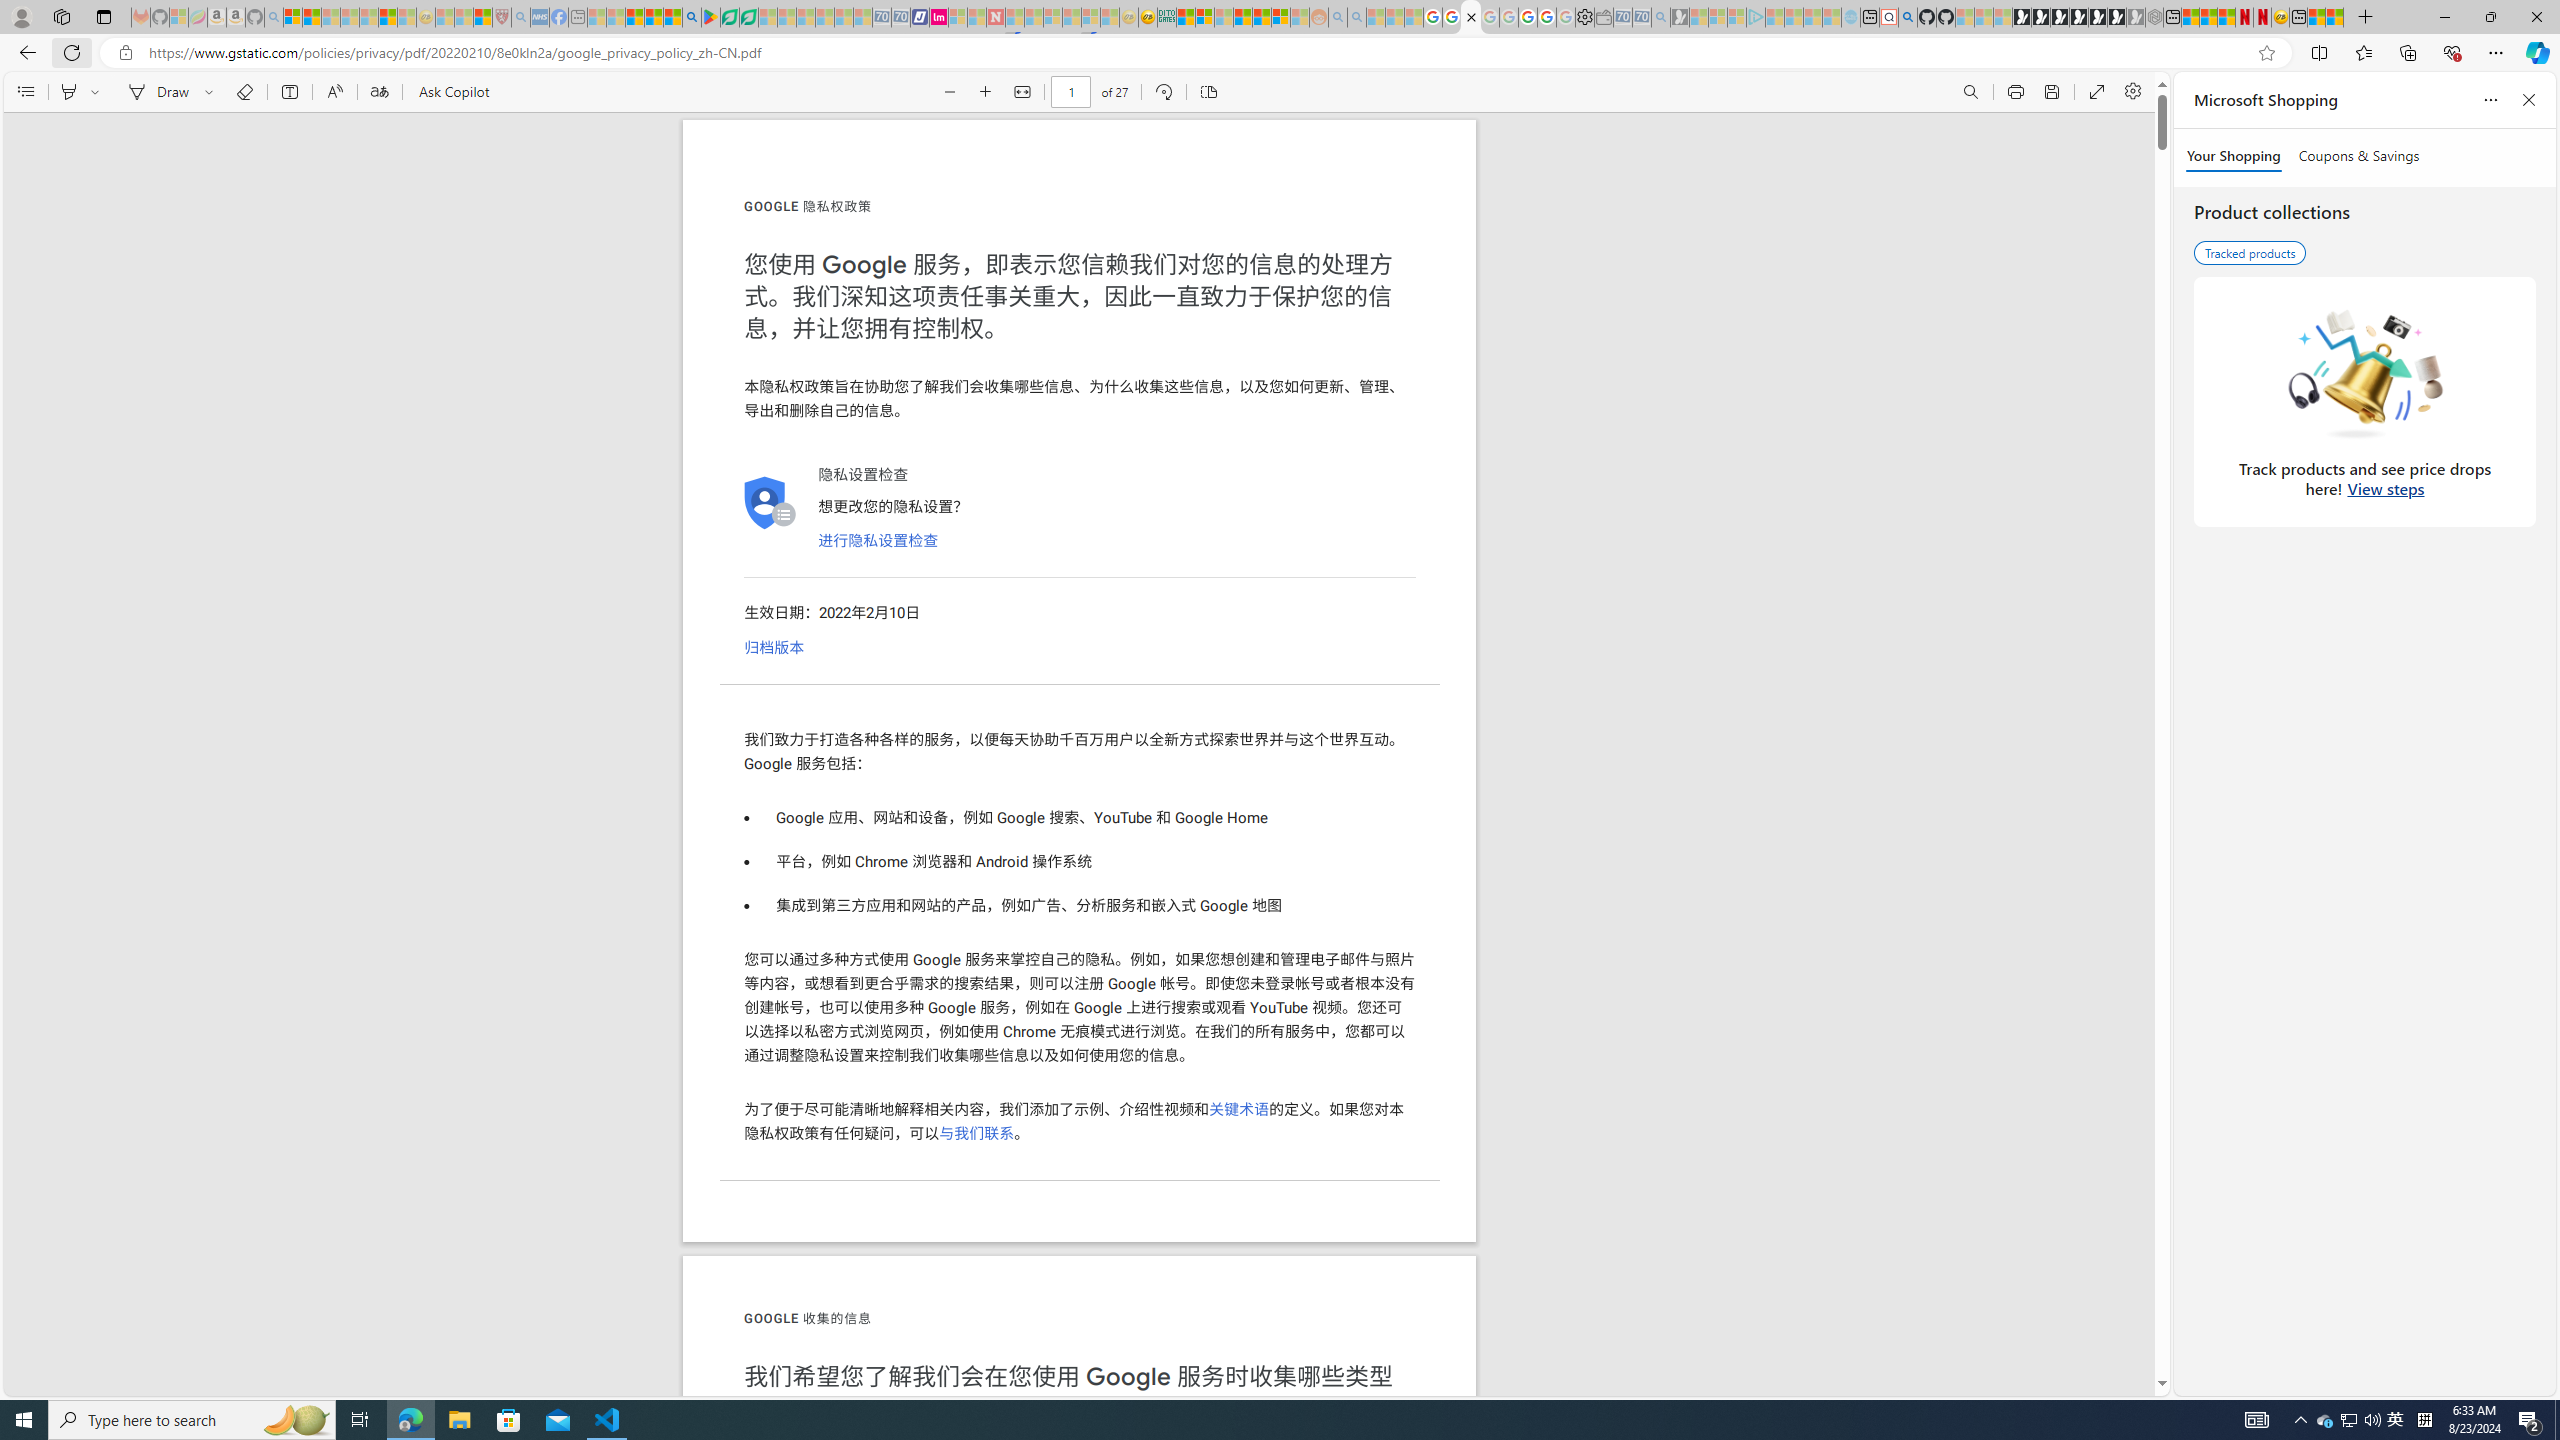 This screenshot has width=2560, height=1440. I want to click on Terms of Use Agreement, so click(729, 17).